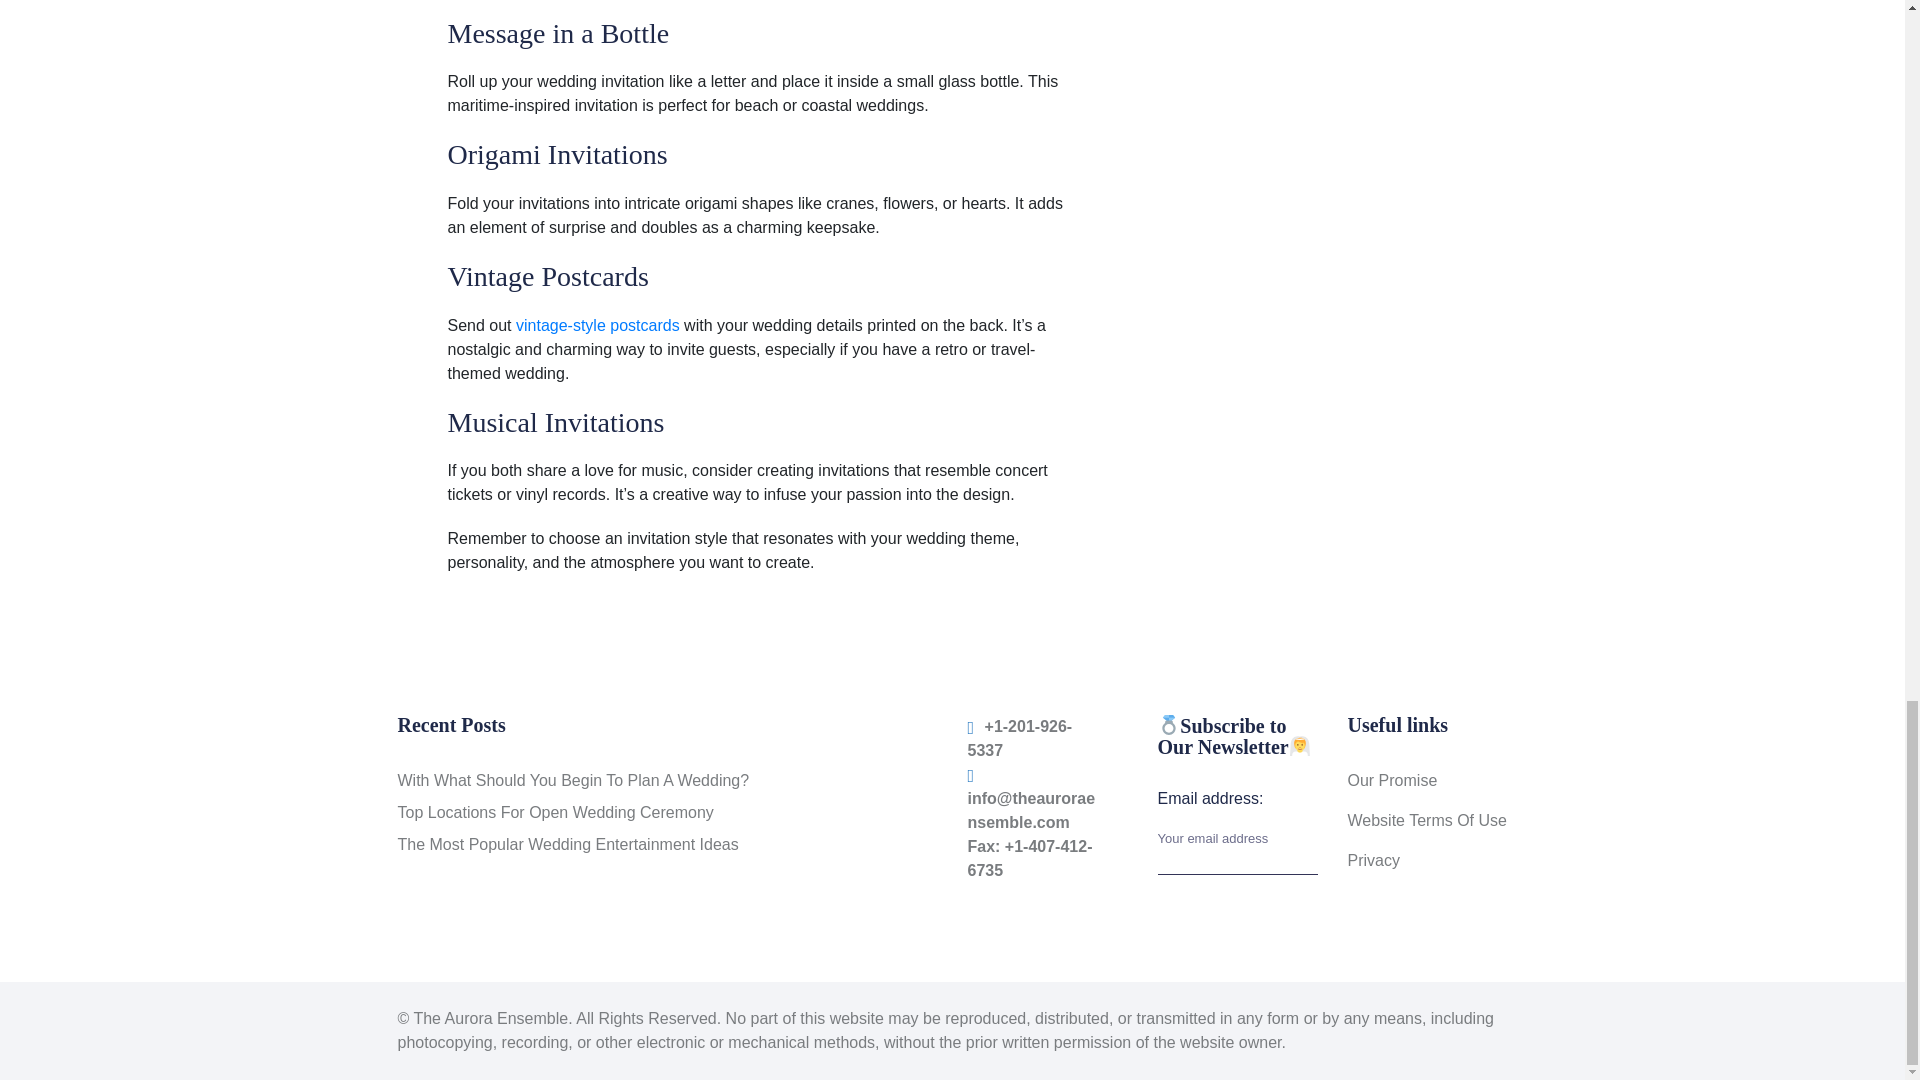 Image resolution: width=1920 pixels, height=1080 pixels. I want to click on Website Terms Of Use, so click(1427, 820).